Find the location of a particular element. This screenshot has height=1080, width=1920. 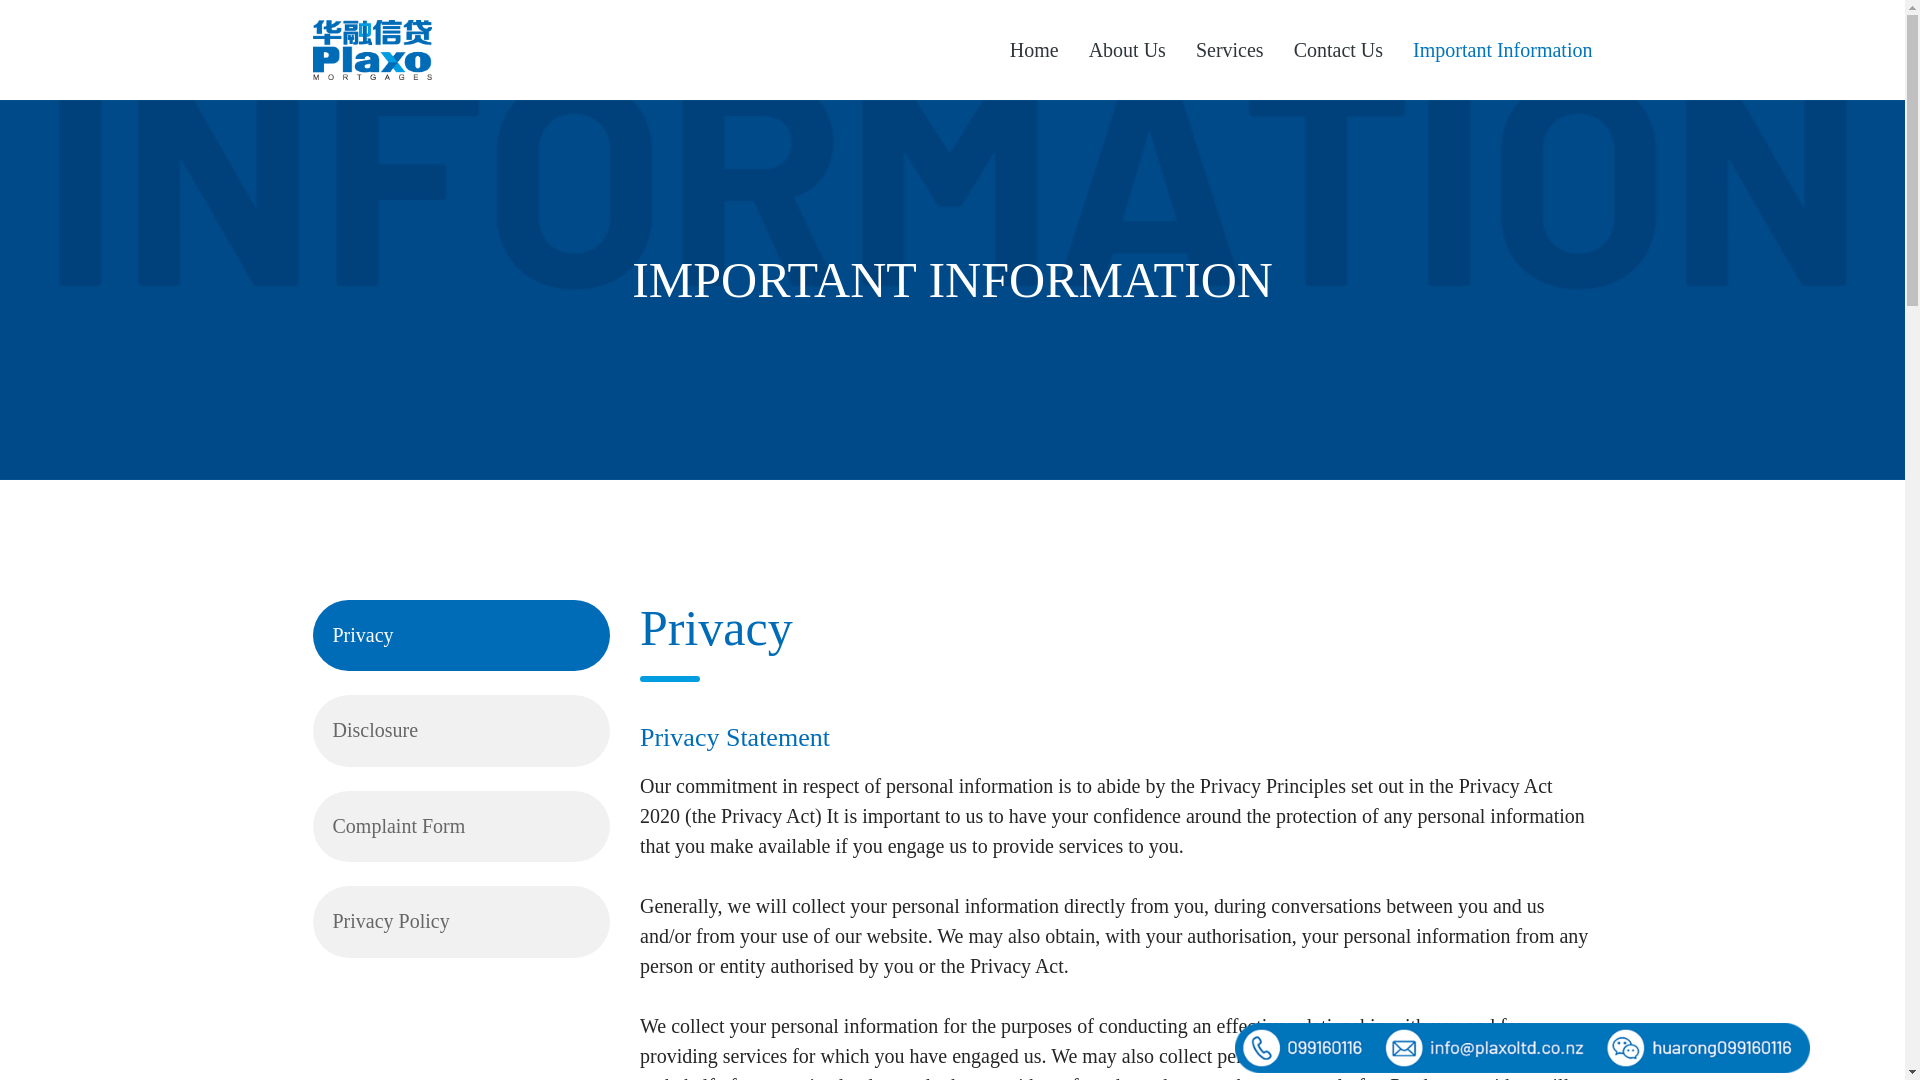

Privacy is located at coordinates (460, 635).